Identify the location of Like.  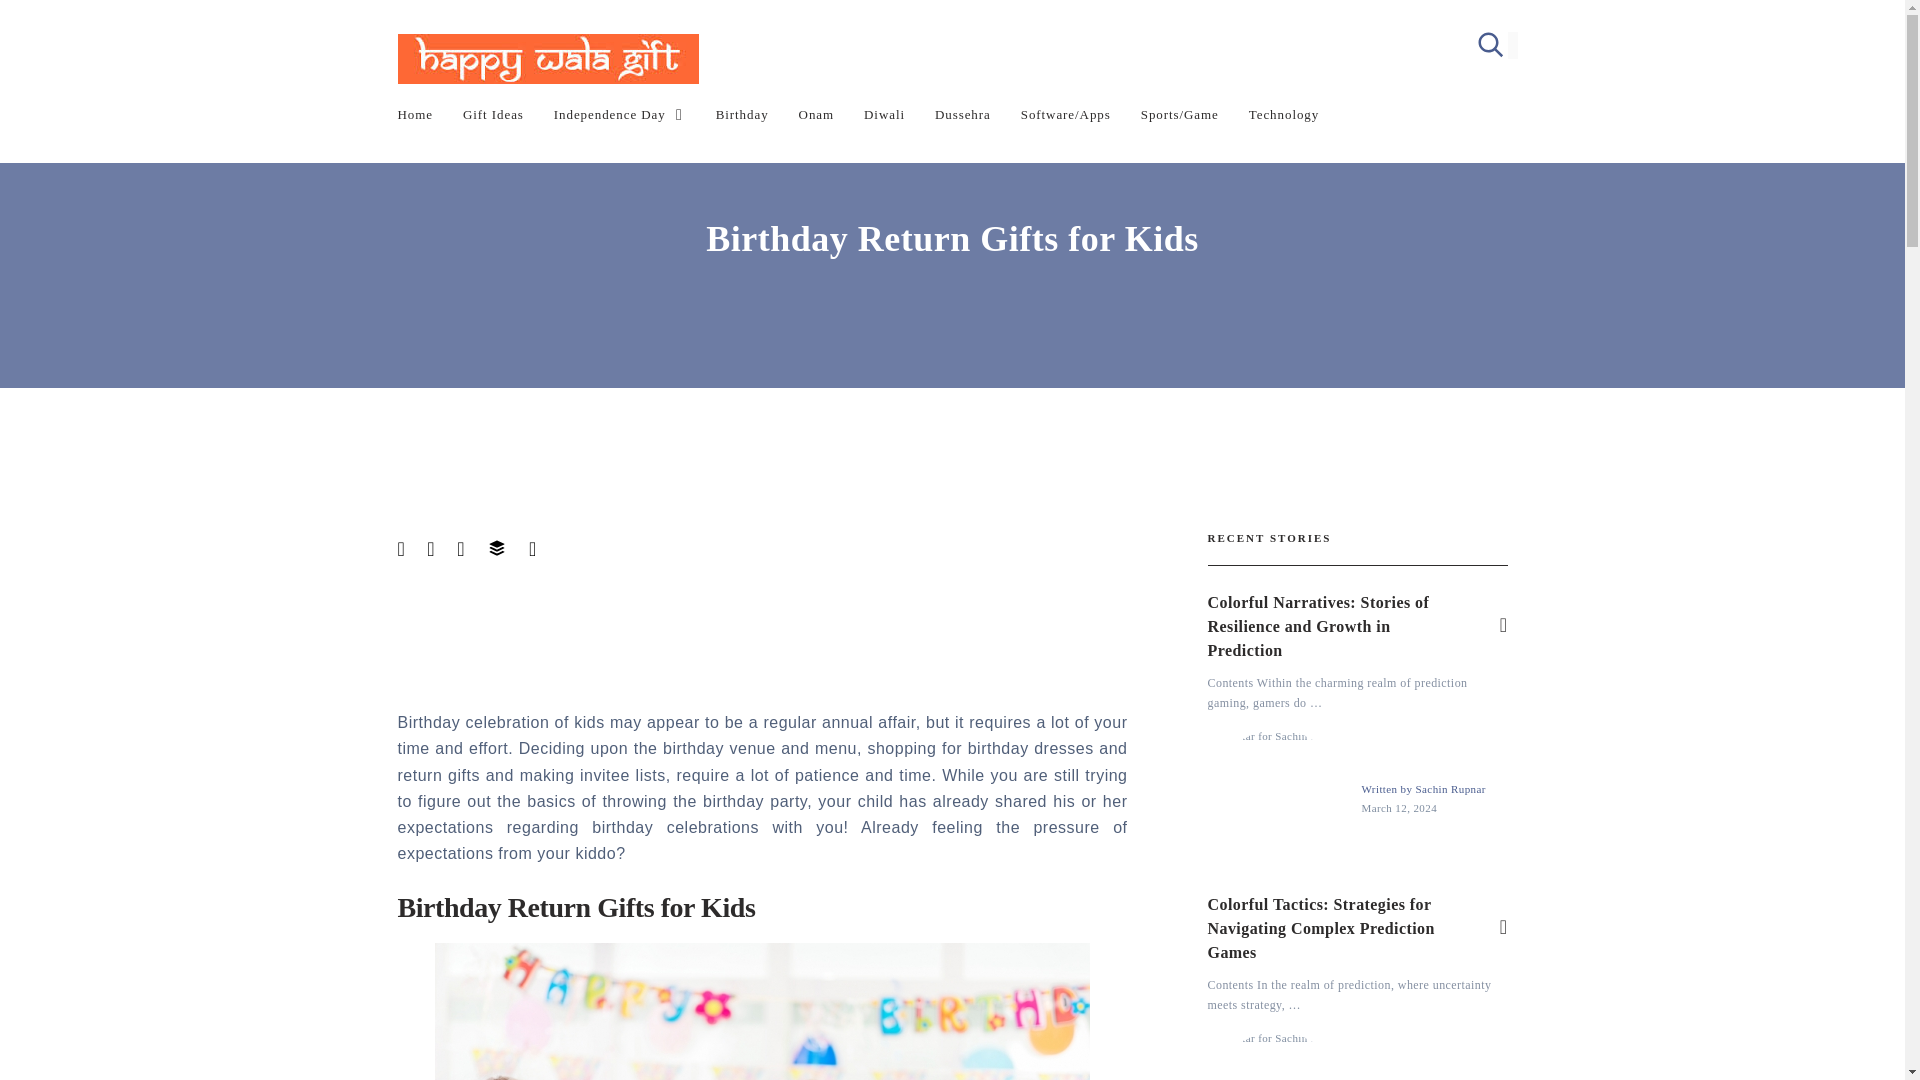
(1503, 928).